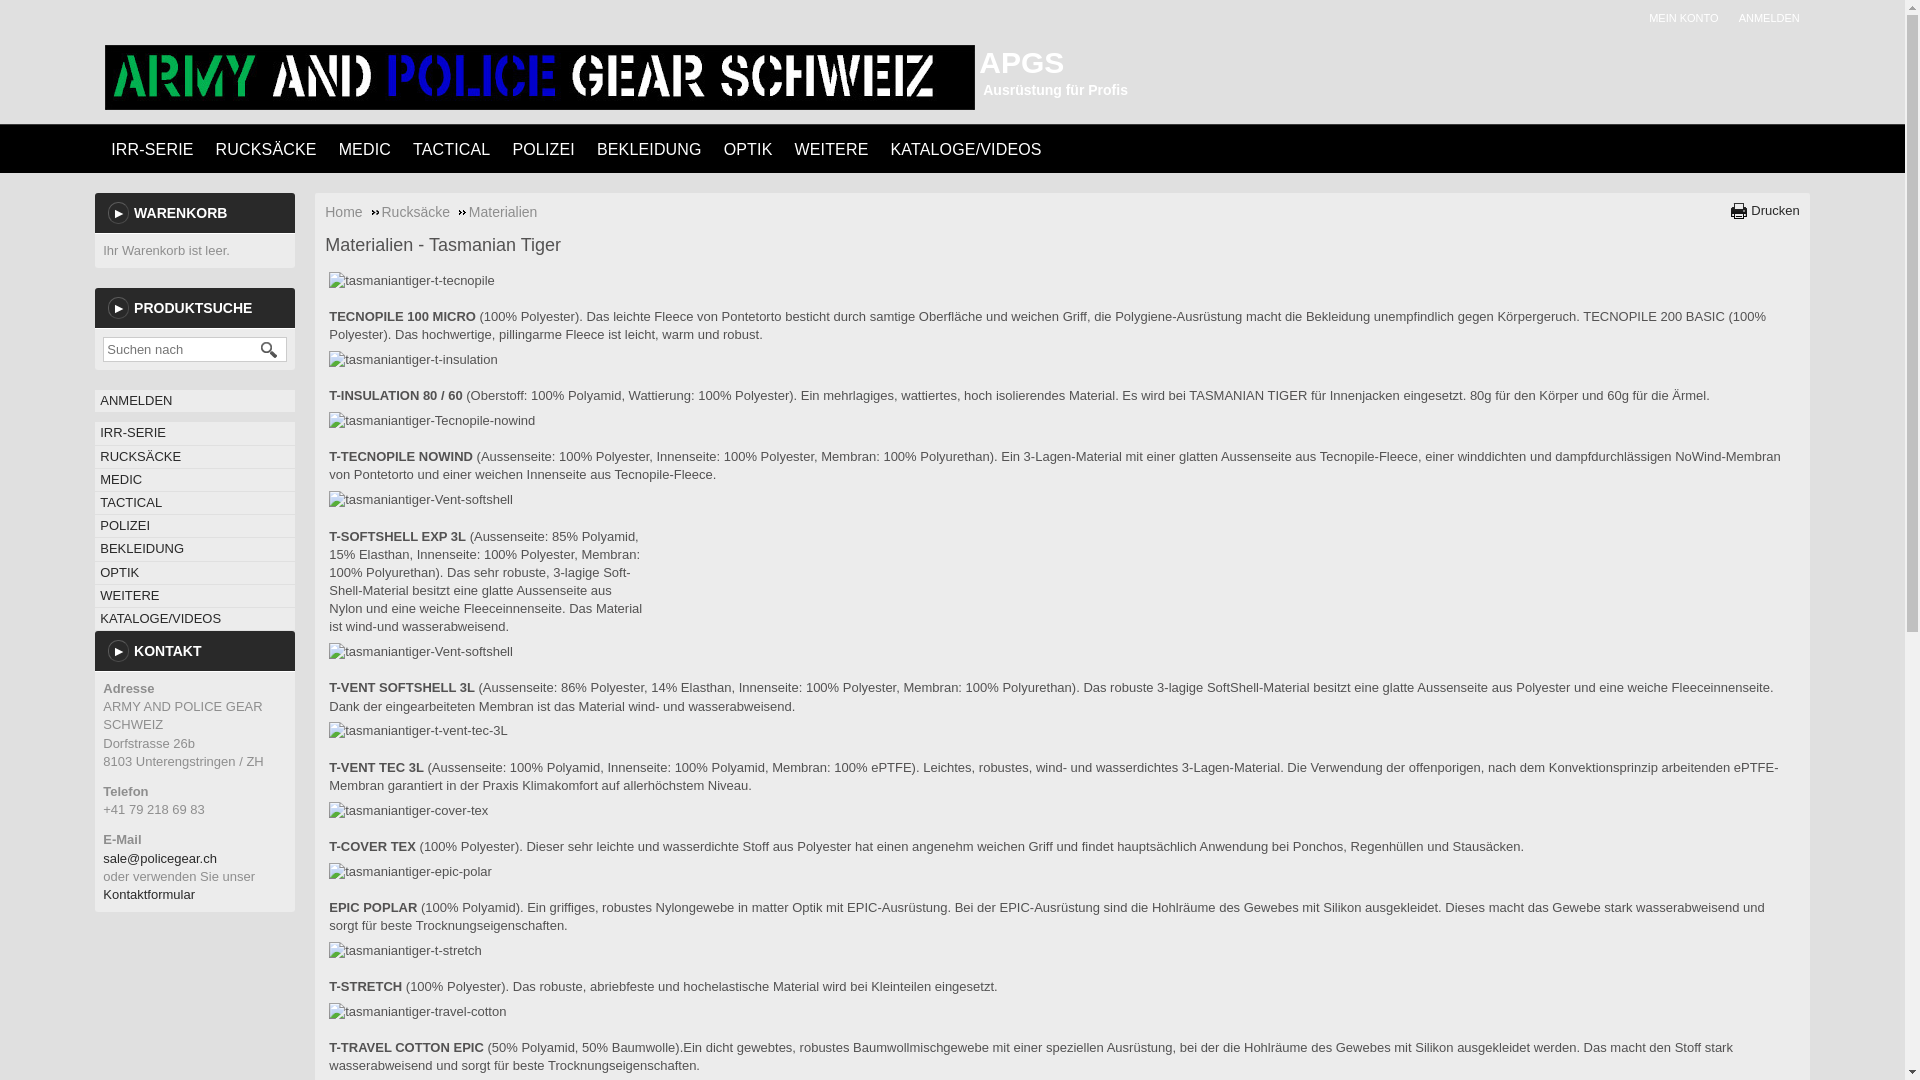 The image size is (1920, 1080). I want to click on APGS, so click(540, 78).